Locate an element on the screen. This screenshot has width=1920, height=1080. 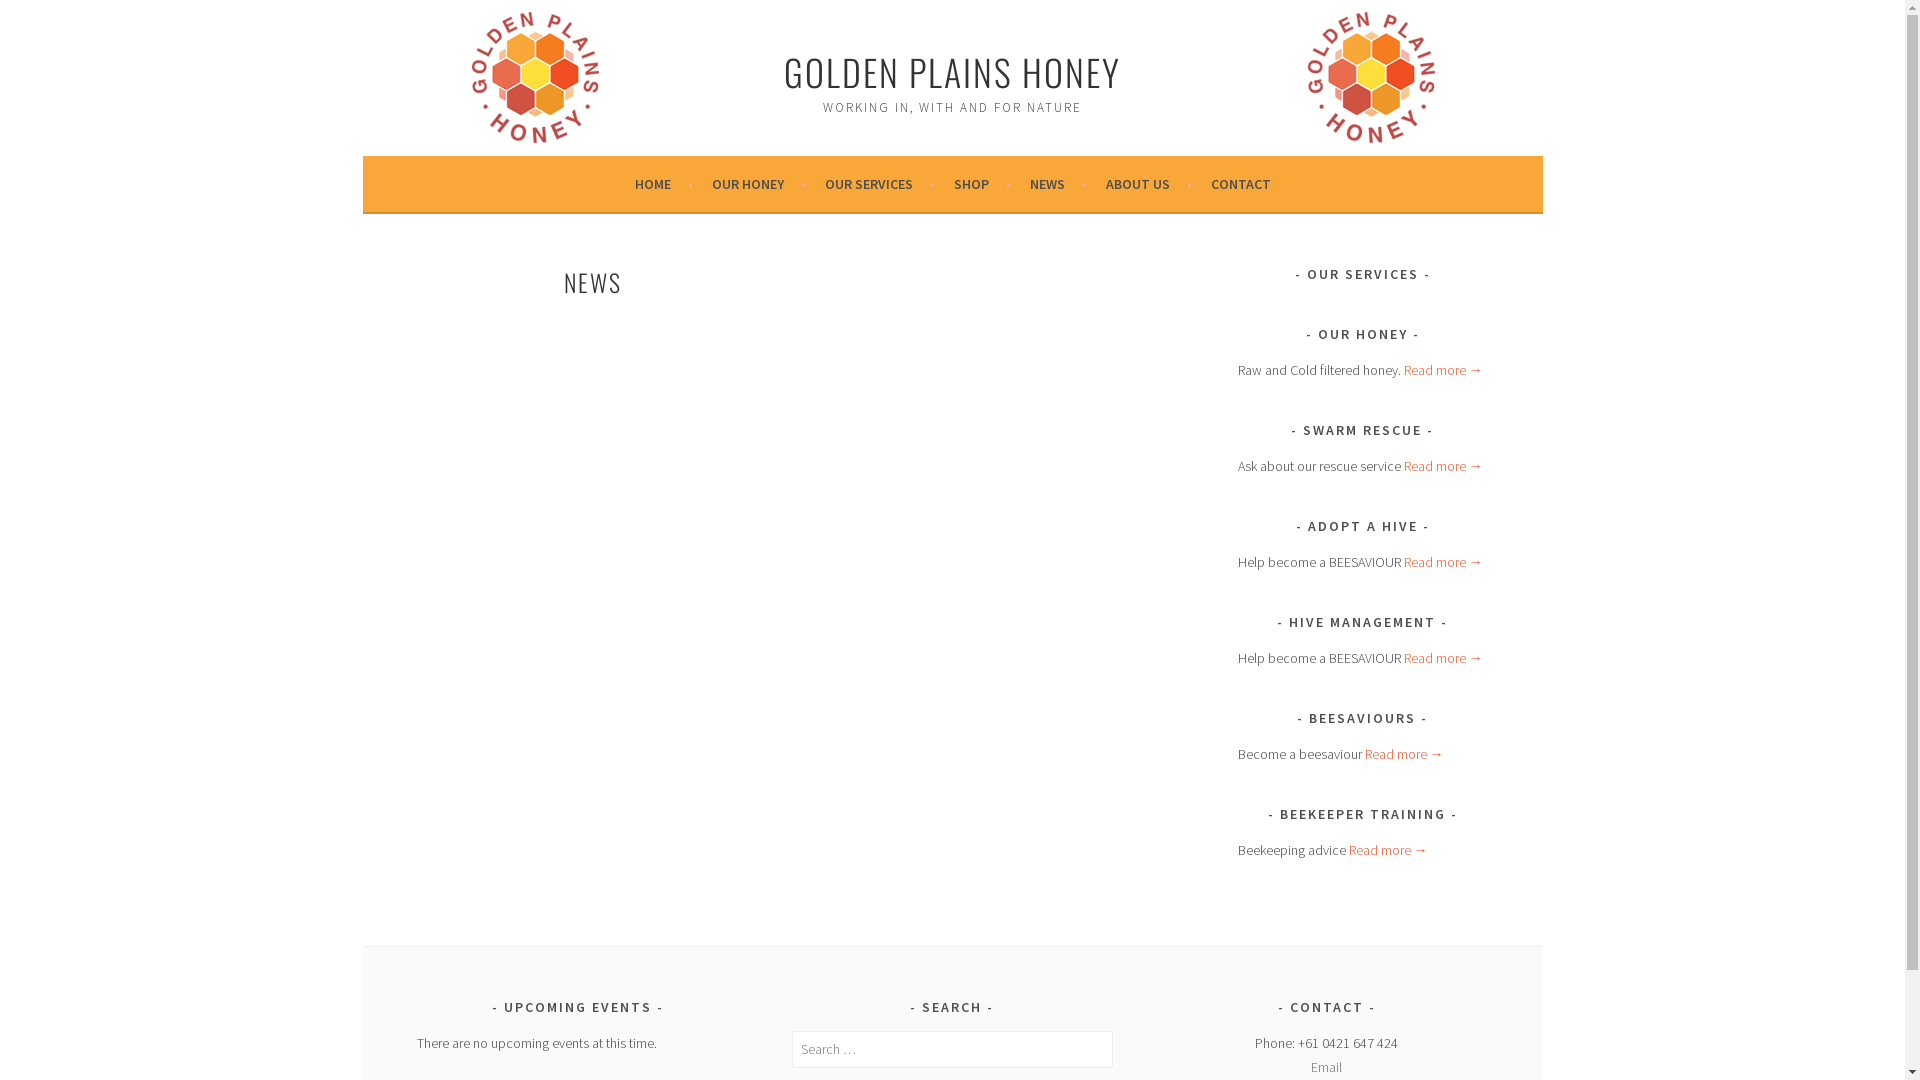
OUR SERVICES is located at coordinates (879, 184).